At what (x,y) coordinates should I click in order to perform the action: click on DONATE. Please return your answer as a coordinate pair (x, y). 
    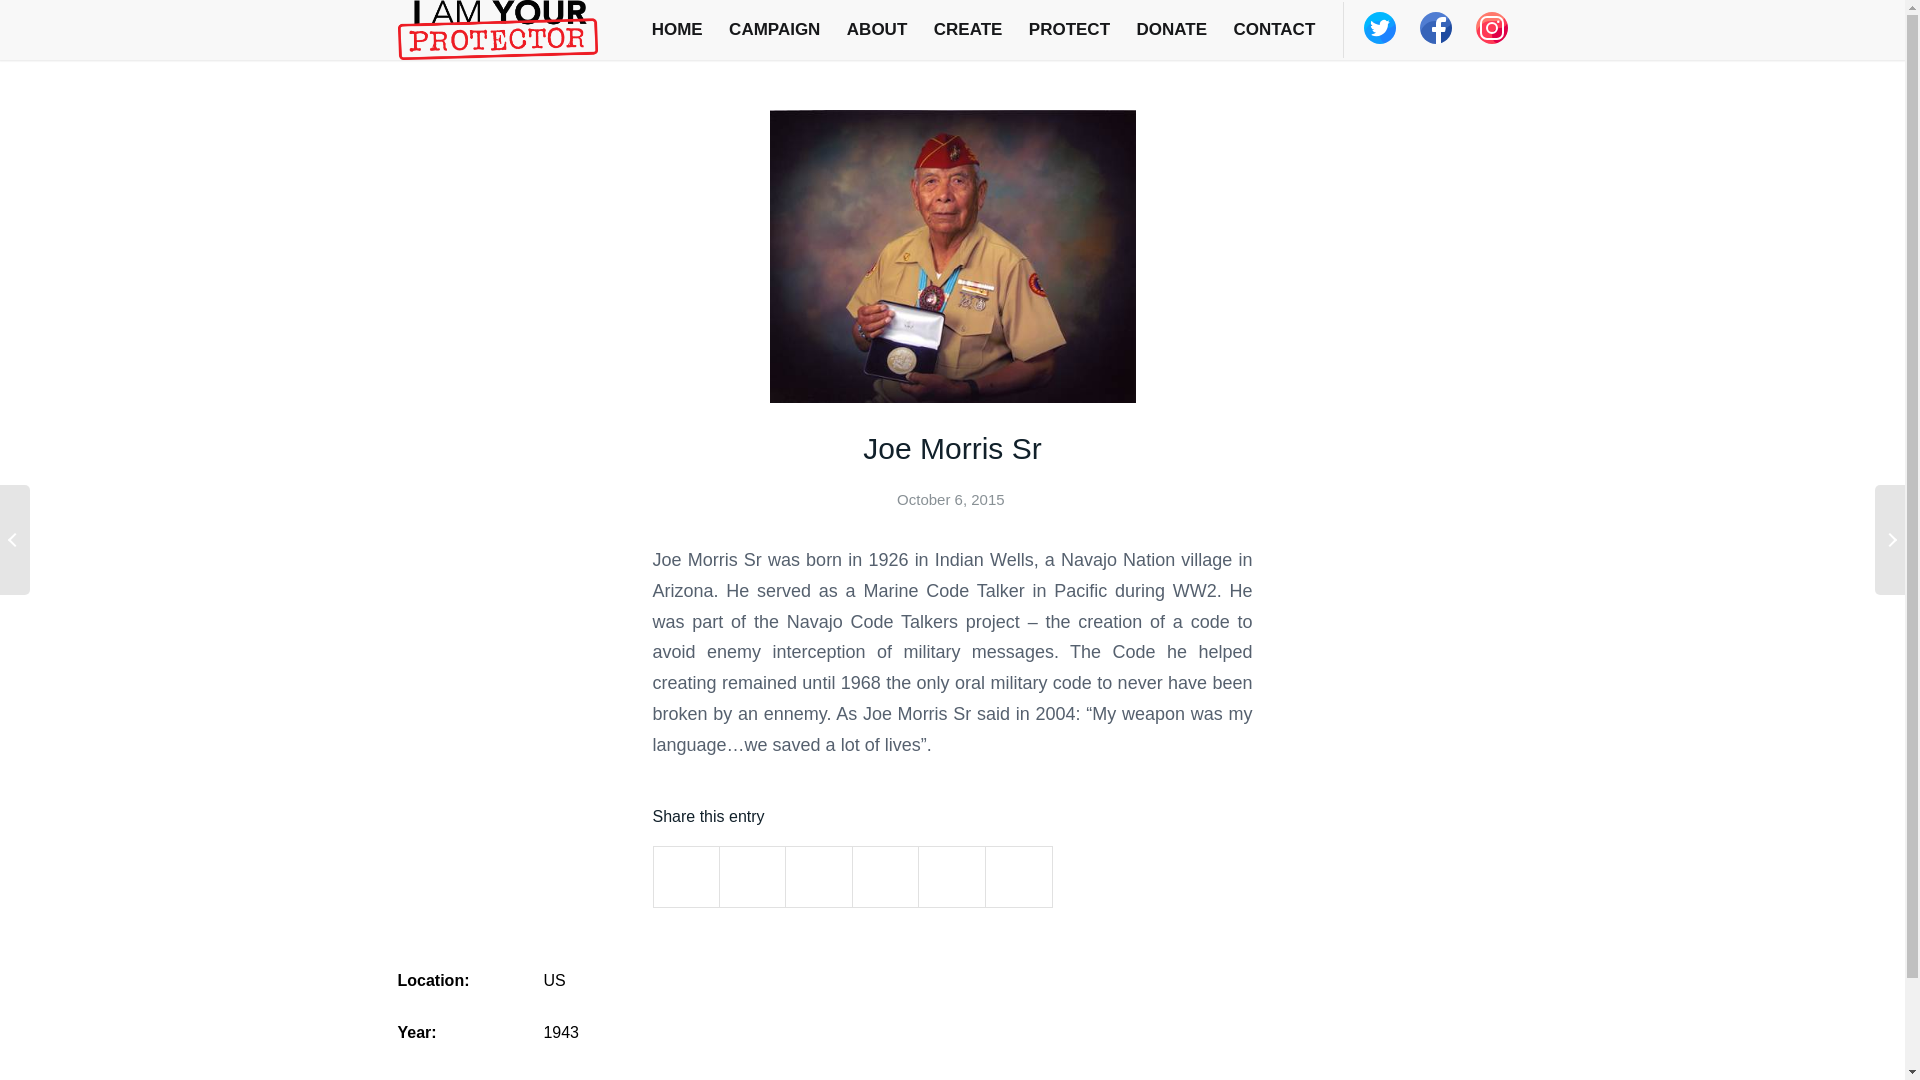
    Looking at the image, I should click on (1171, 30).